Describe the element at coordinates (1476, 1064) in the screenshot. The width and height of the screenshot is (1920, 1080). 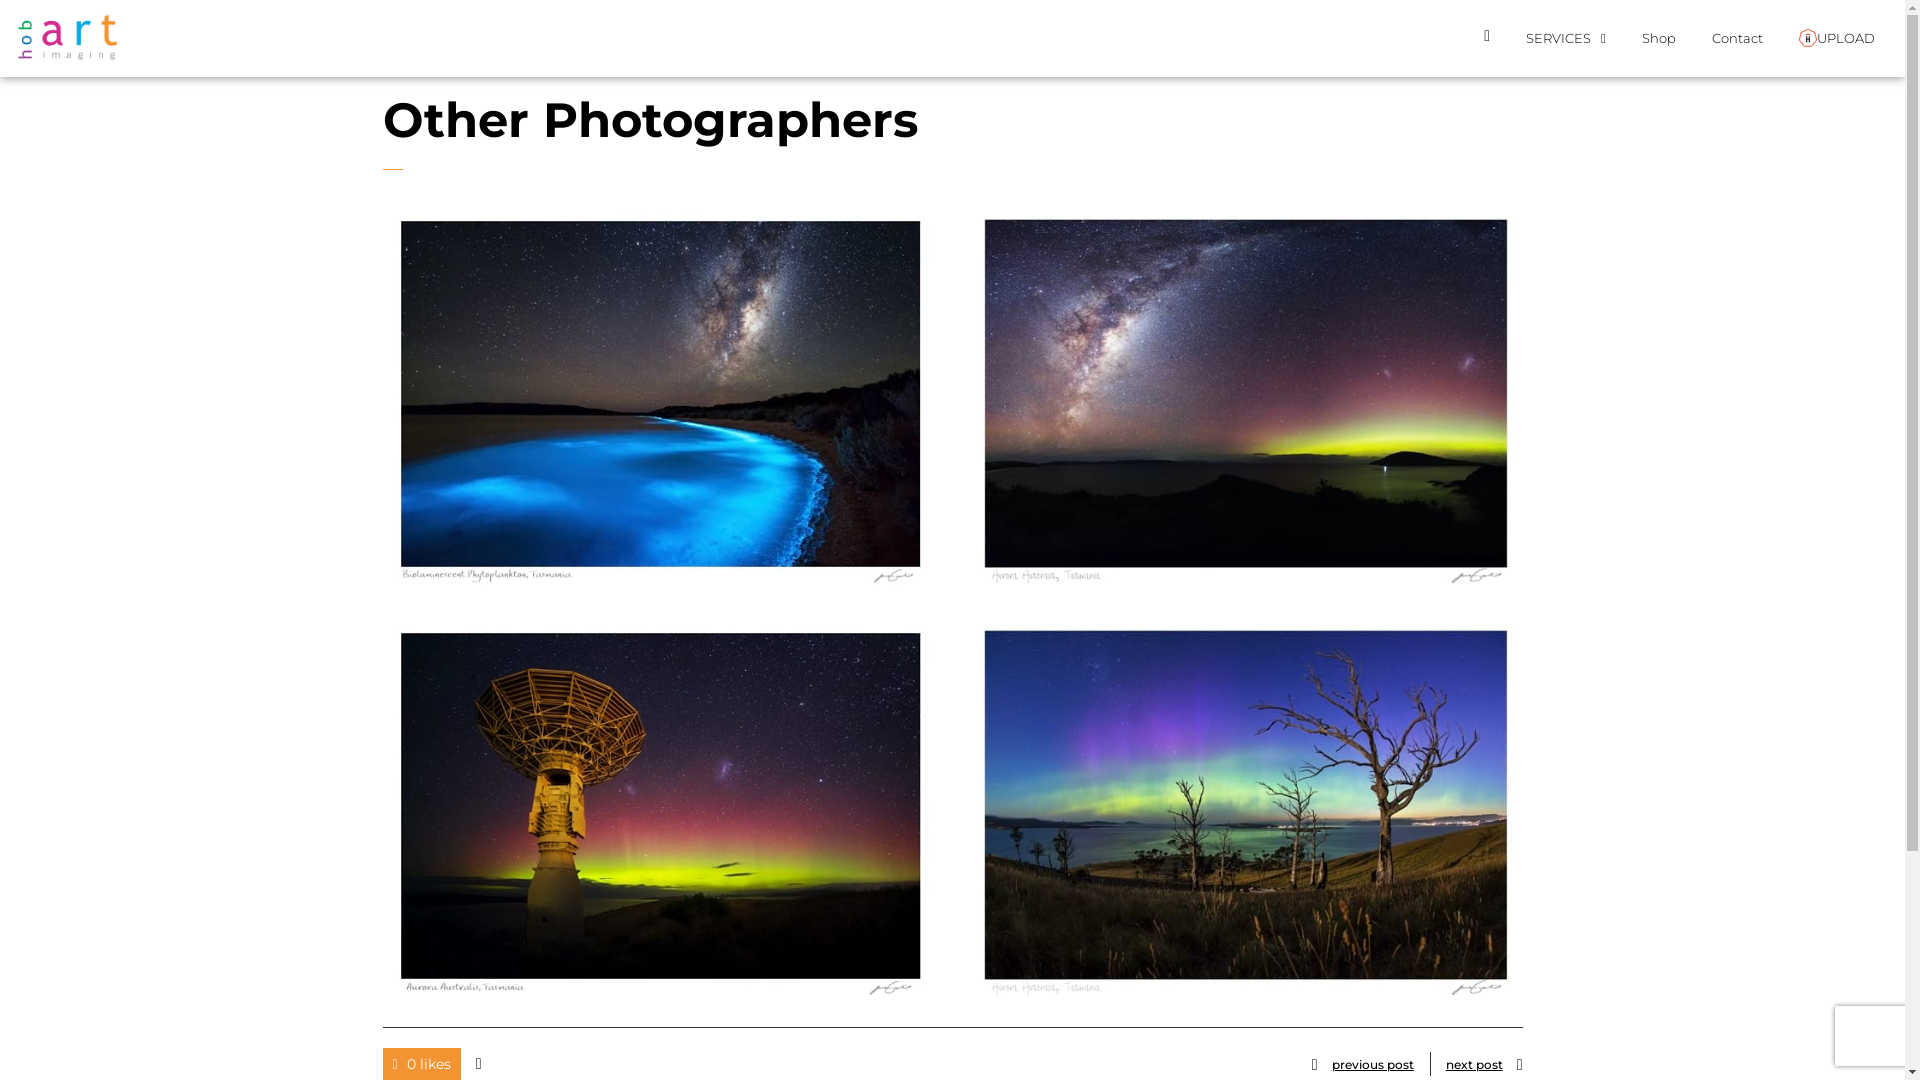
I see `next post` at that location.